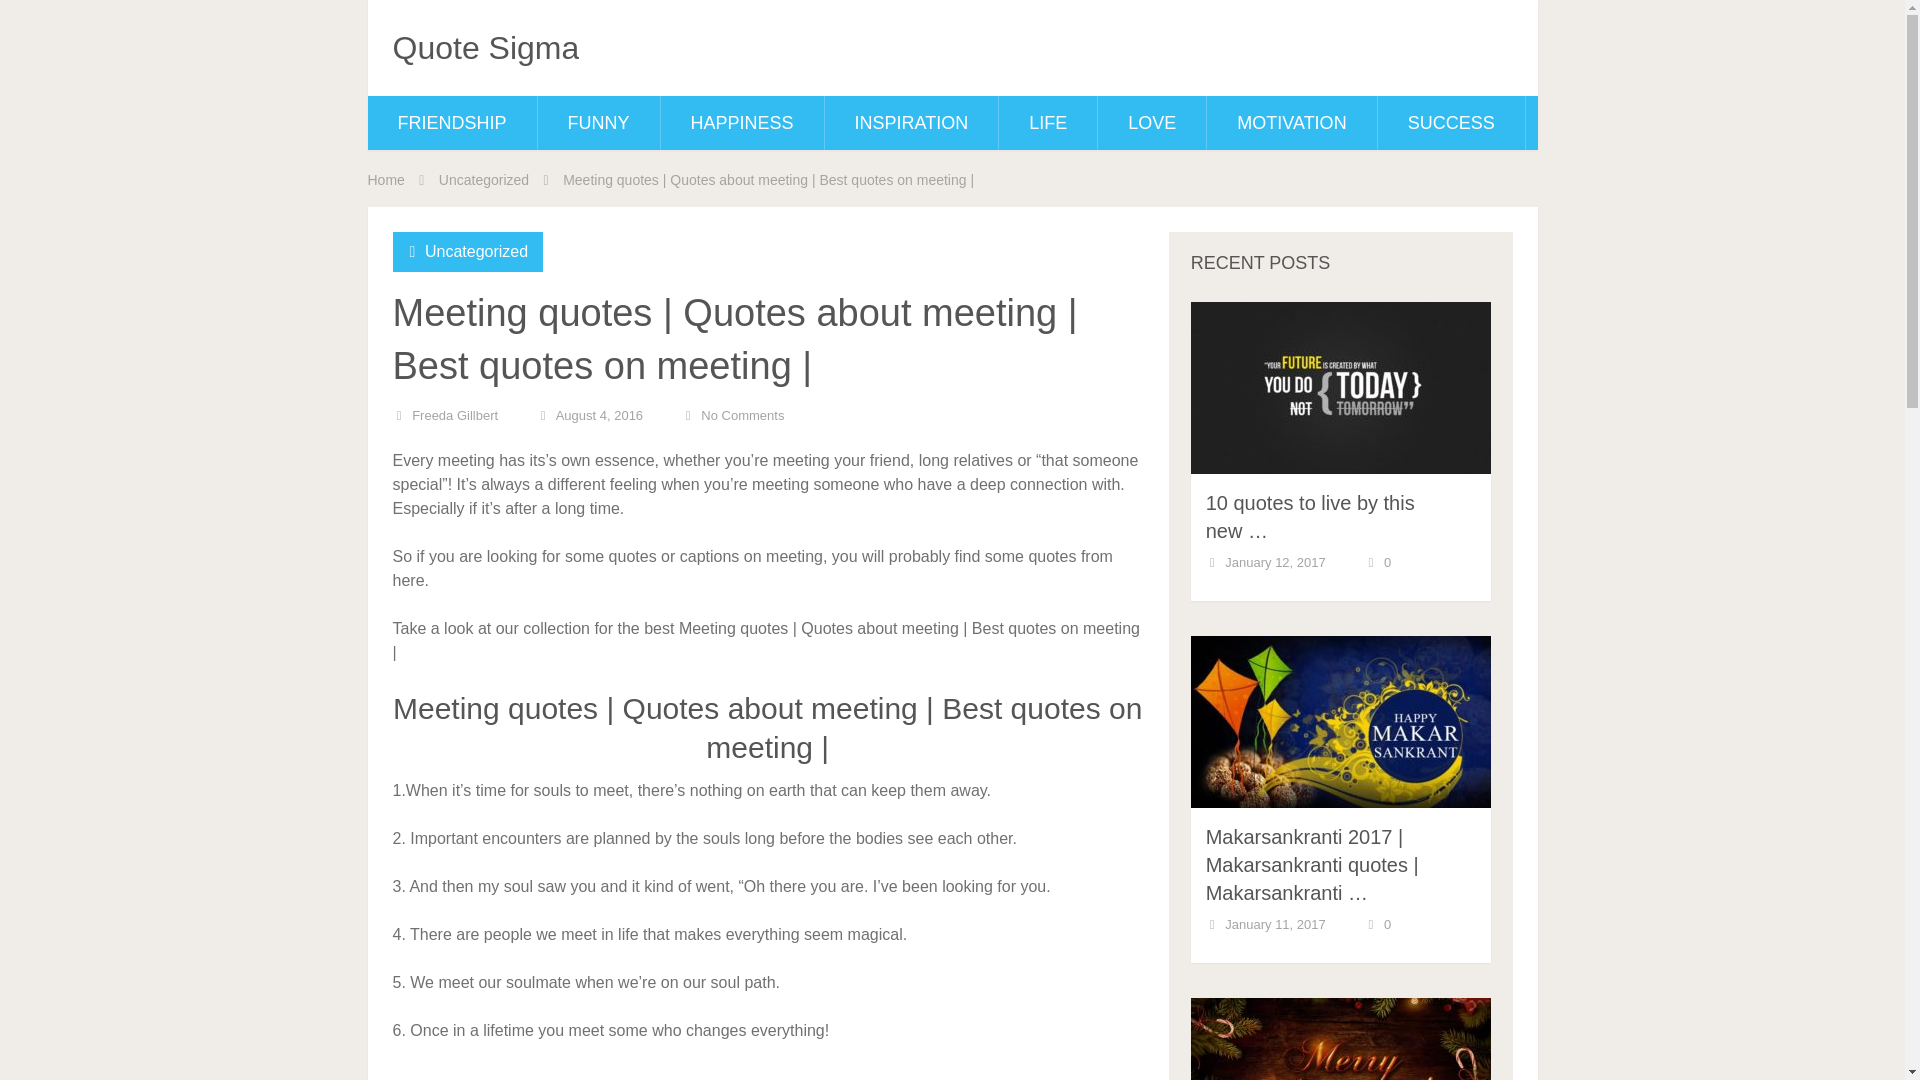  I want to click on LIFE, so click(1047, 123).